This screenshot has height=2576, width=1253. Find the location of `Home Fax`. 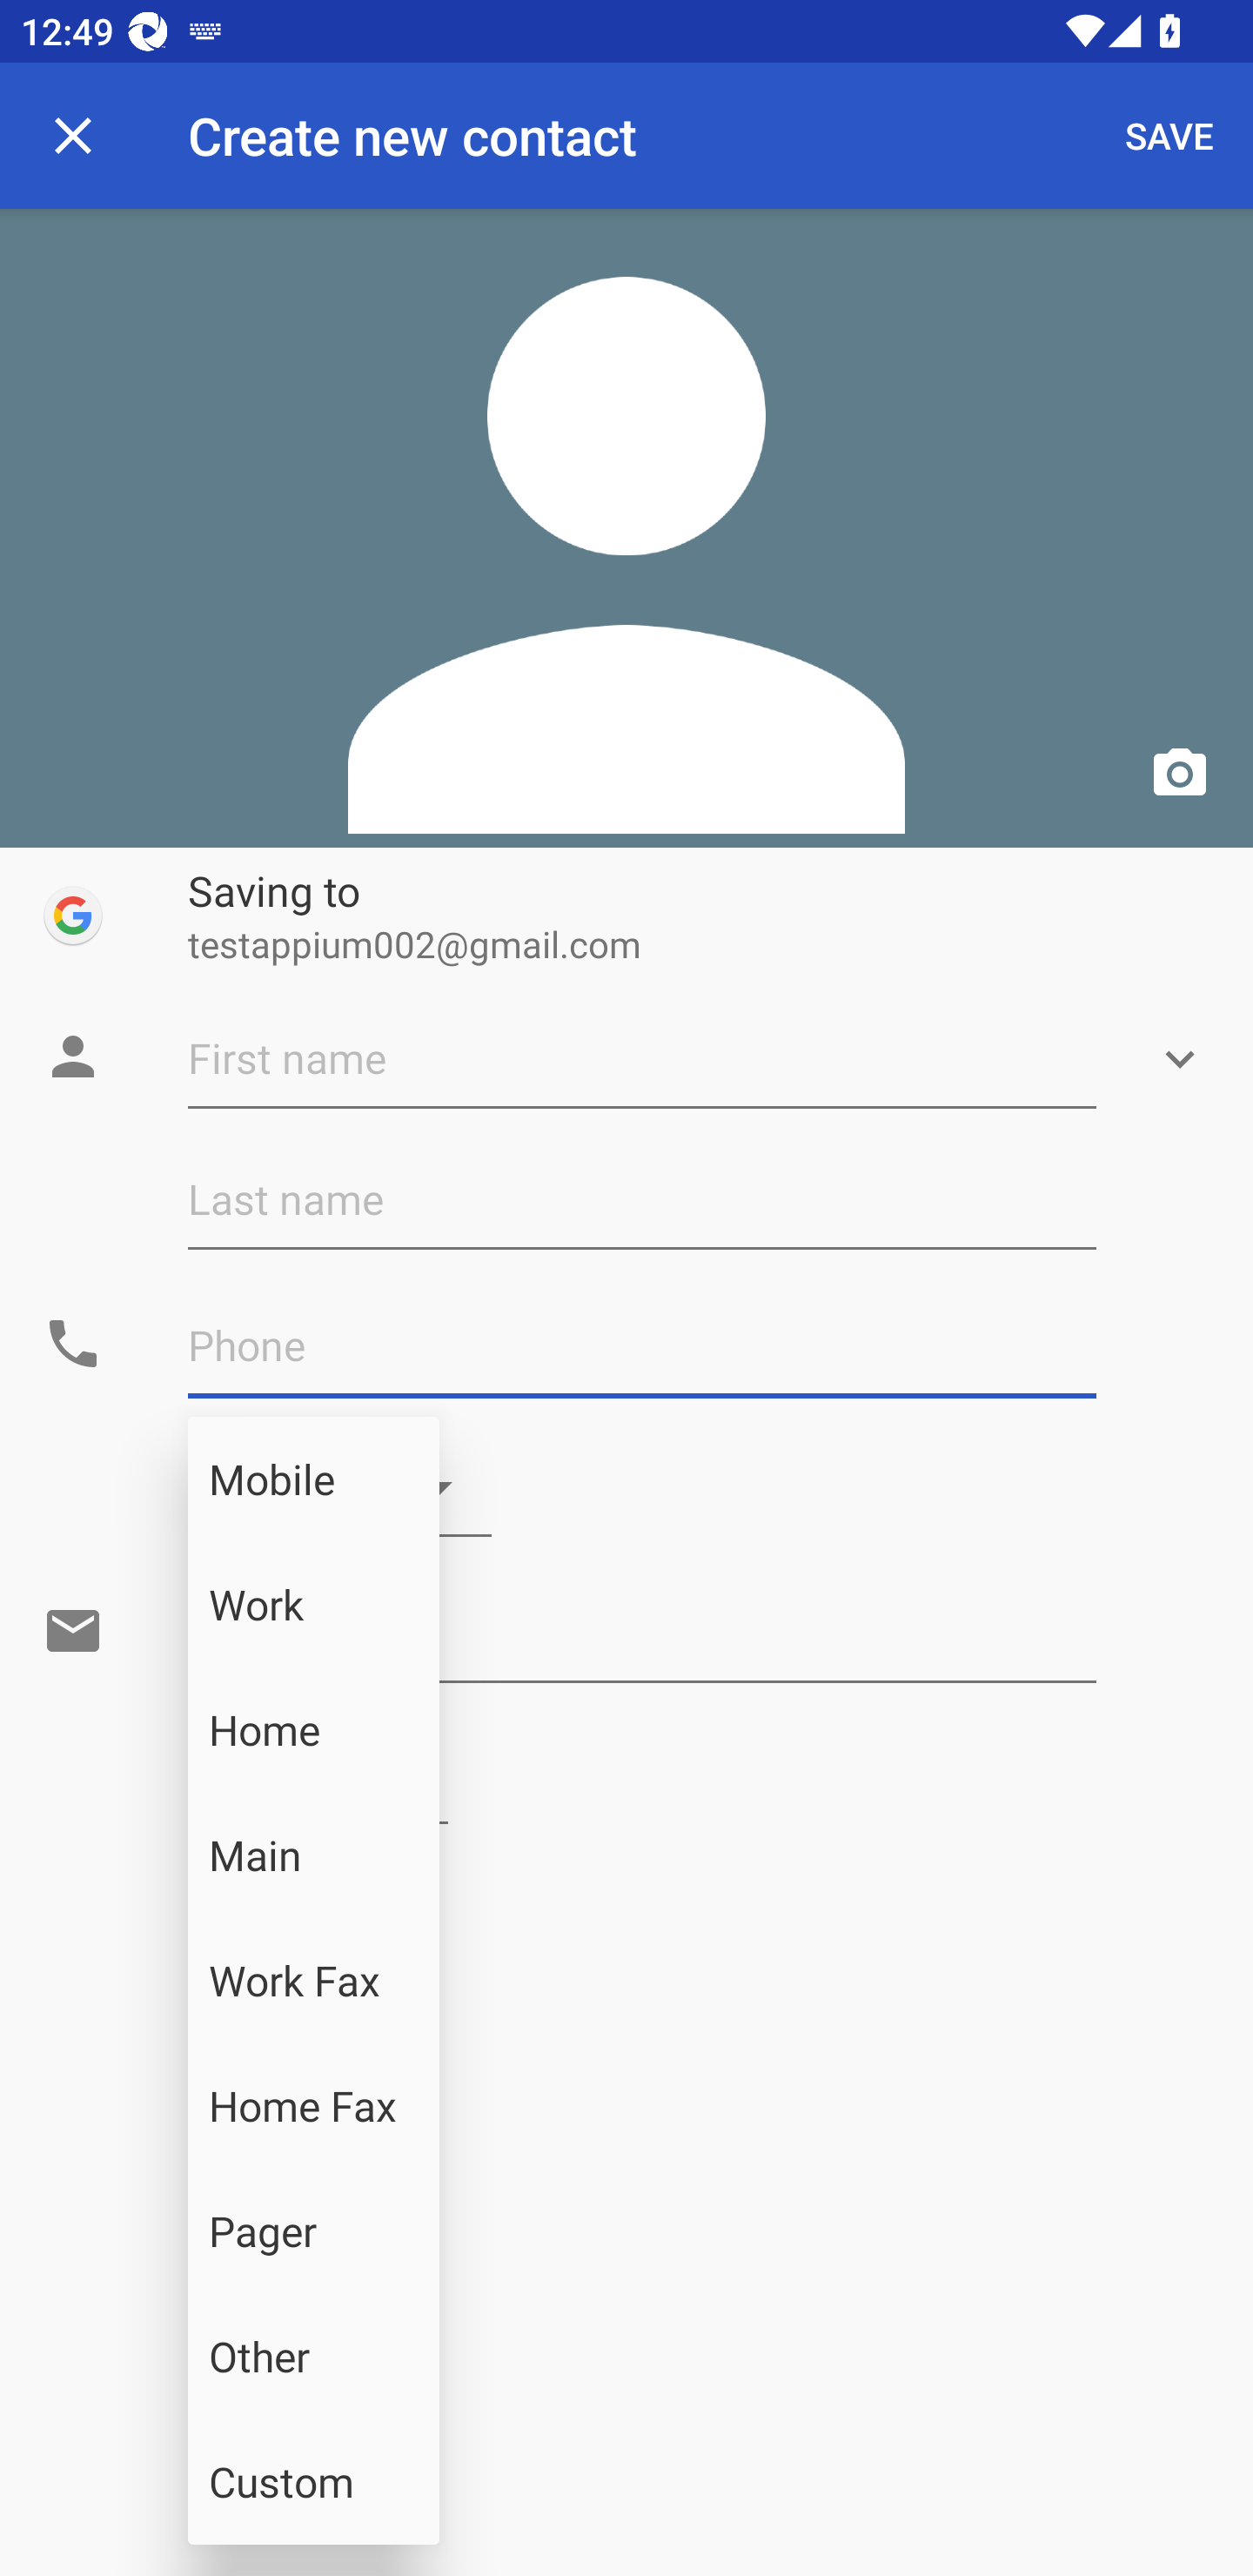

Home Fax is located at coordinates (313, 2106).